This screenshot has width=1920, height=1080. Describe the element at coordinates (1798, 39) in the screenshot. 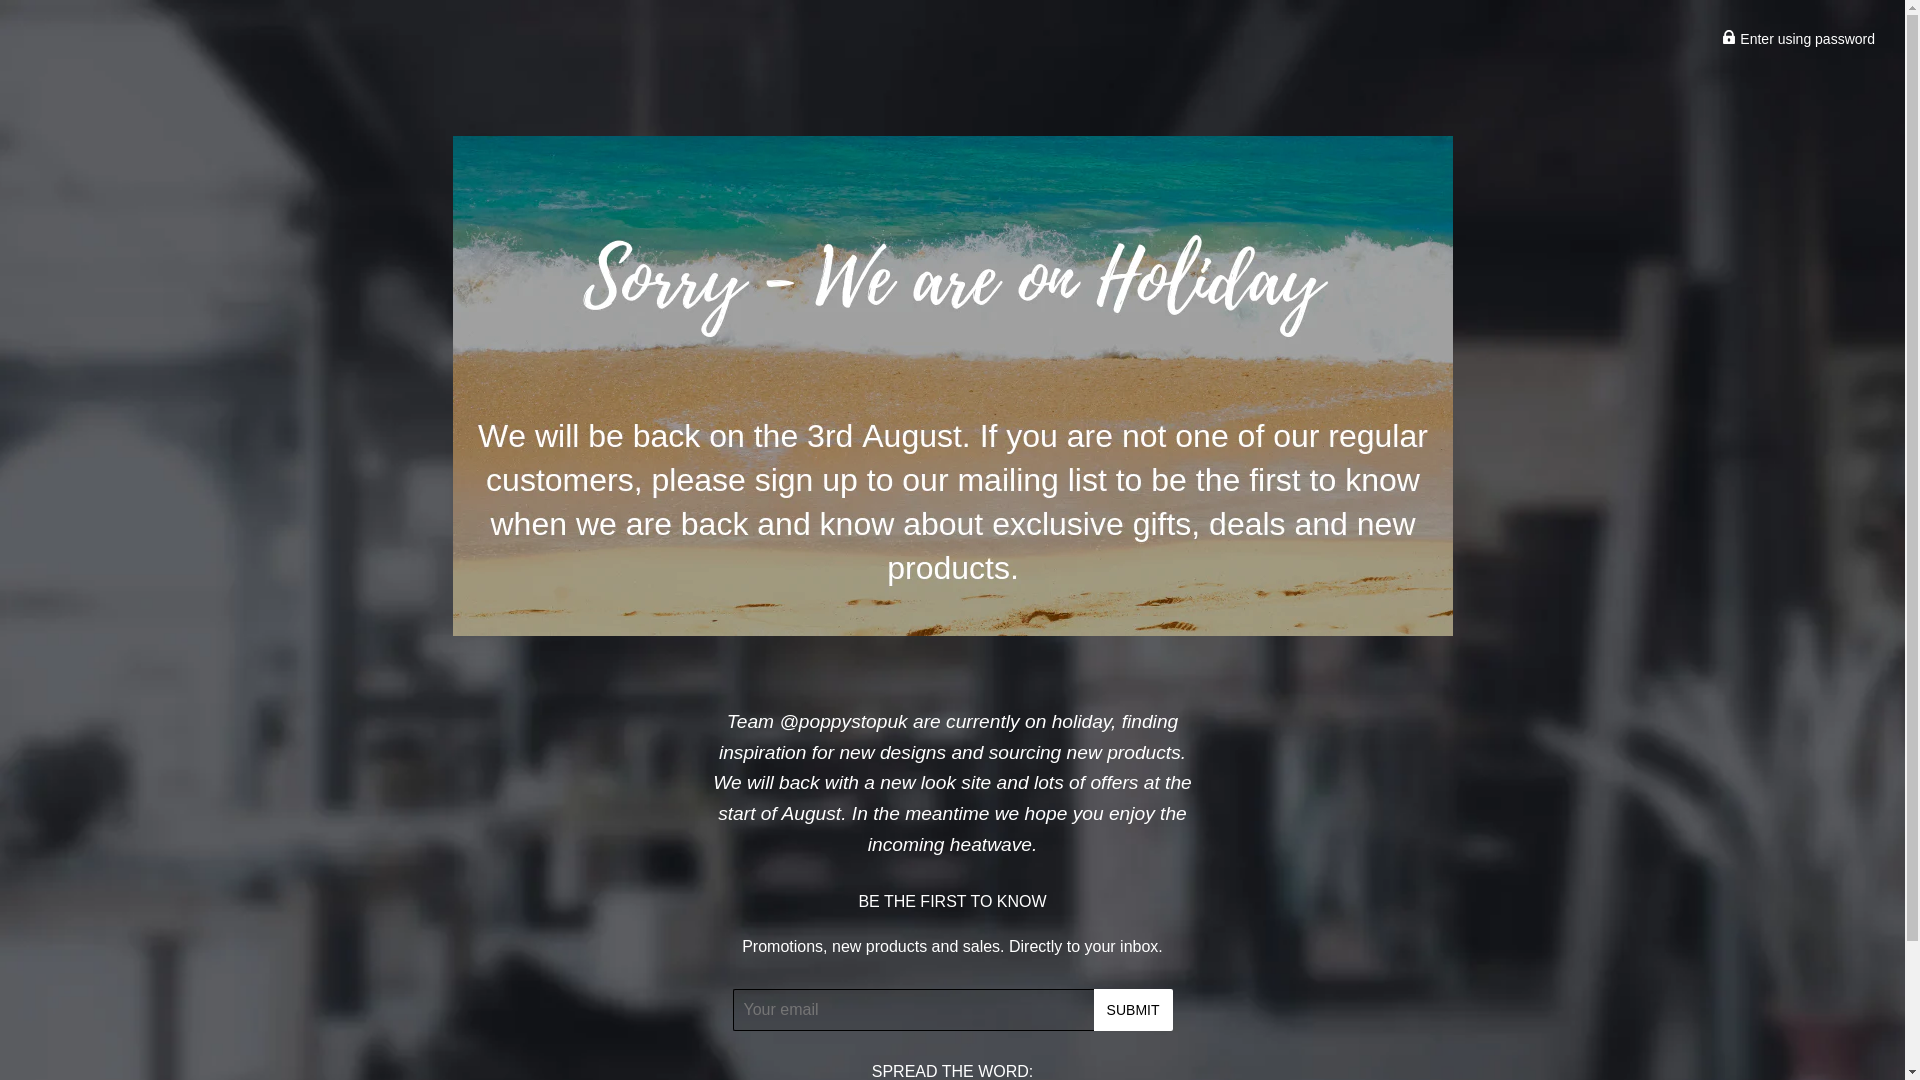

I see `Lock icon Enter using password` at that location.